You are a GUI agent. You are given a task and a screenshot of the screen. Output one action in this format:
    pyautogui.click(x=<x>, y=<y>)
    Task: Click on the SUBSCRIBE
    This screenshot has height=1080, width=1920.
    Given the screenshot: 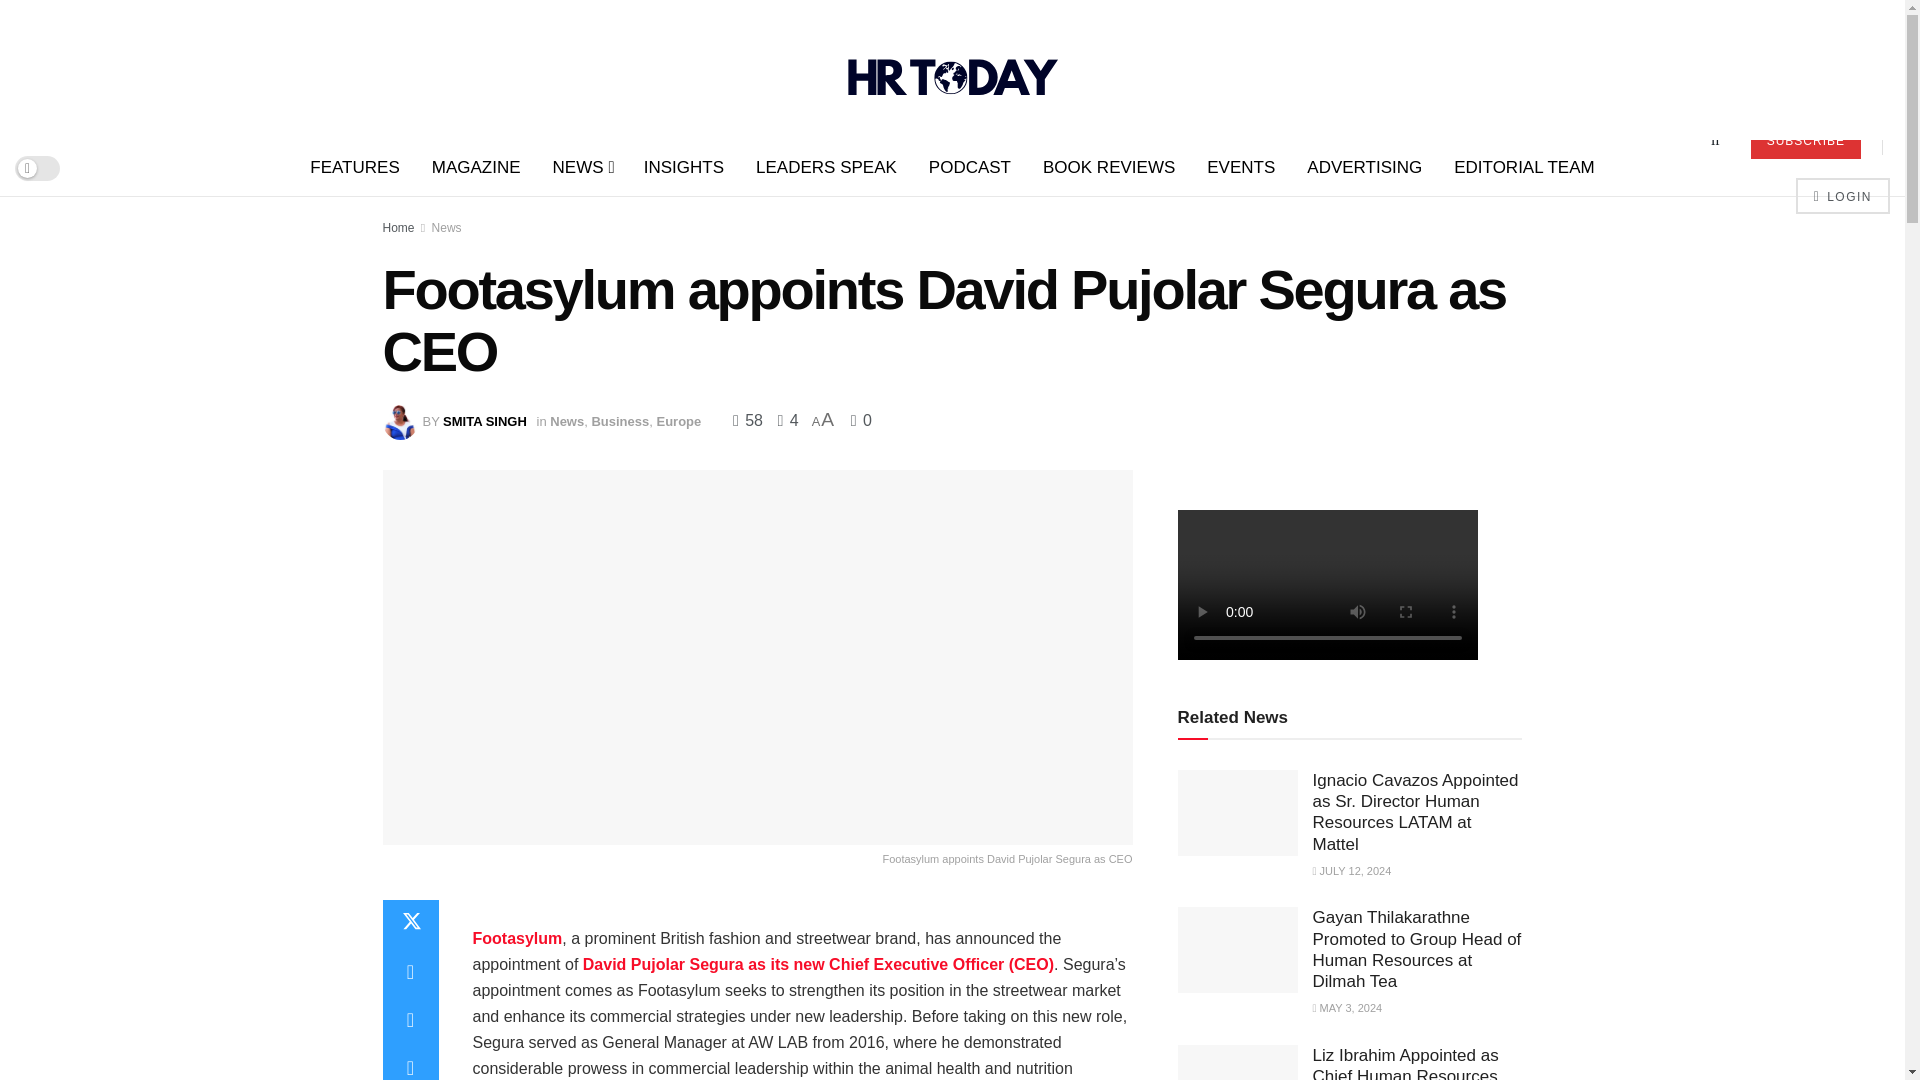 What is the action you would take?
    pyautogui.click(x=1806, y=140)
    